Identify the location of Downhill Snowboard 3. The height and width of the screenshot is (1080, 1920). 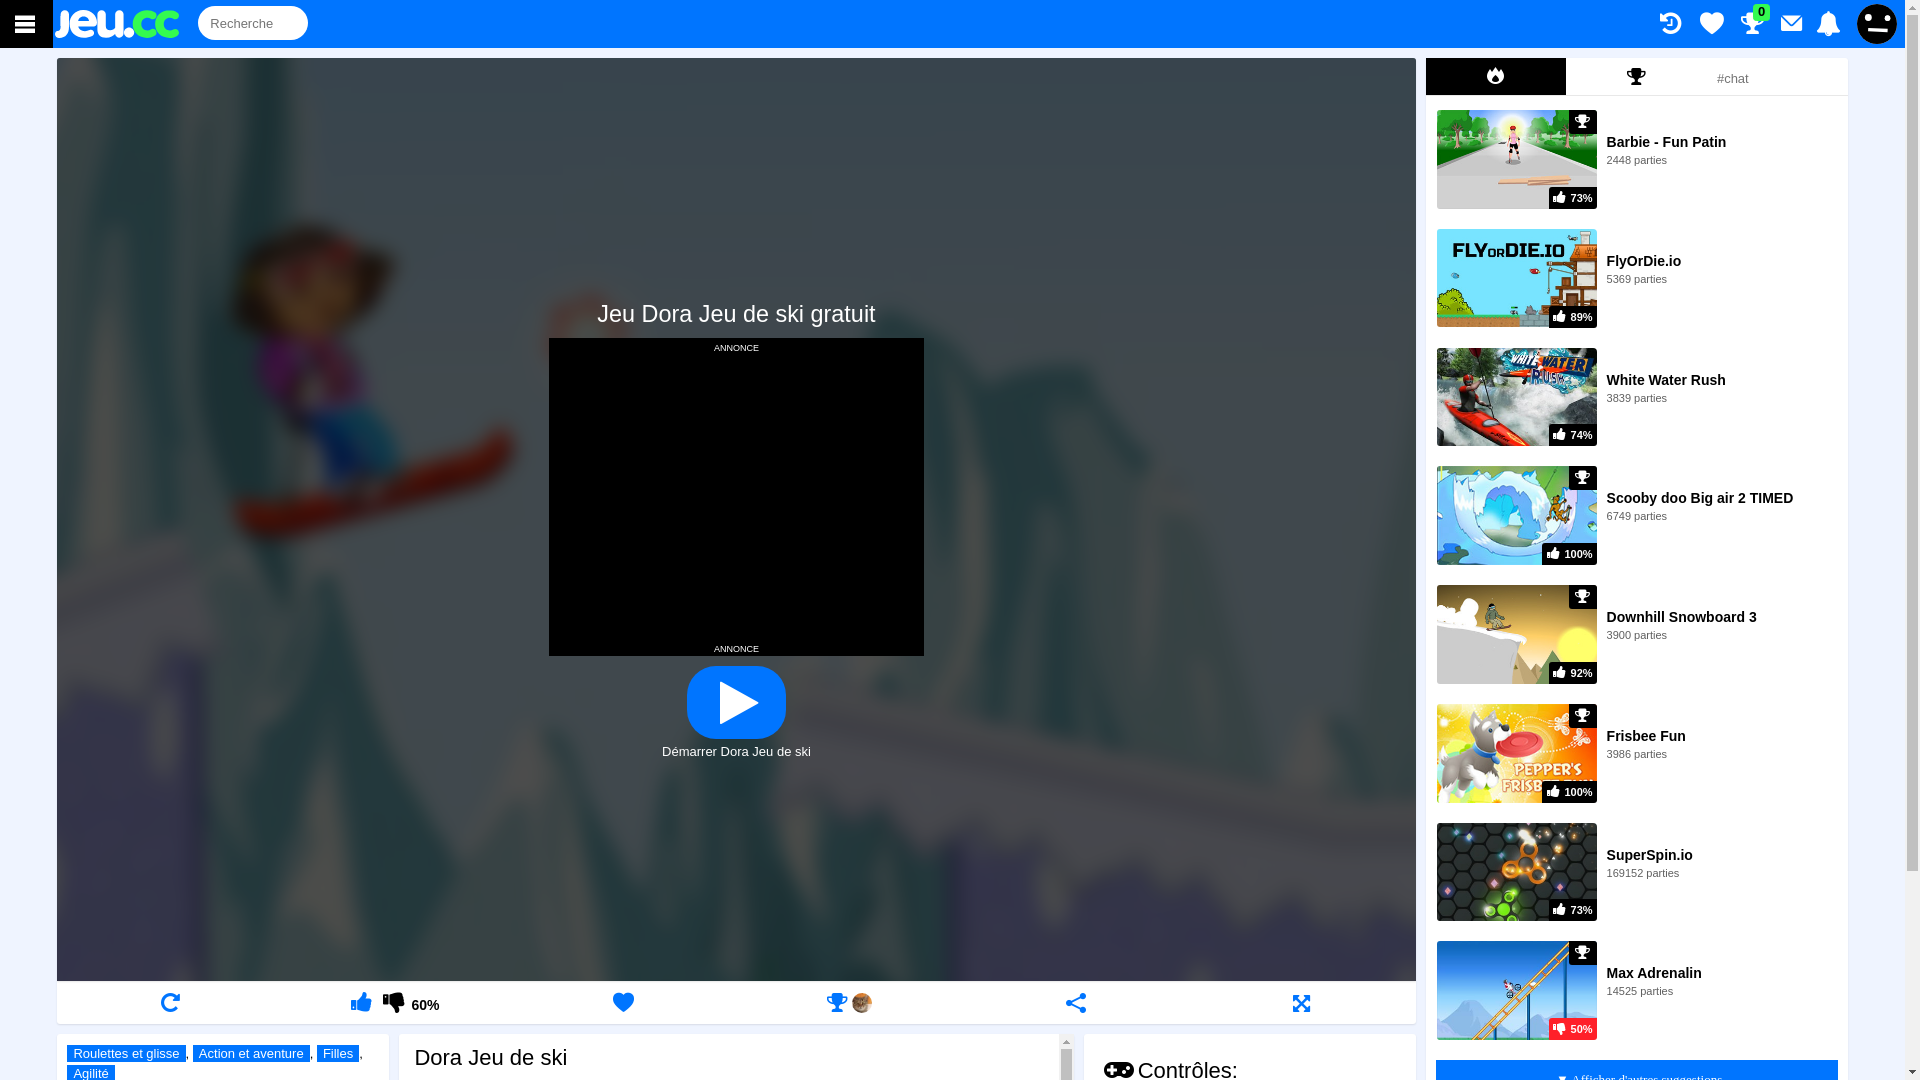
(1682, 617).